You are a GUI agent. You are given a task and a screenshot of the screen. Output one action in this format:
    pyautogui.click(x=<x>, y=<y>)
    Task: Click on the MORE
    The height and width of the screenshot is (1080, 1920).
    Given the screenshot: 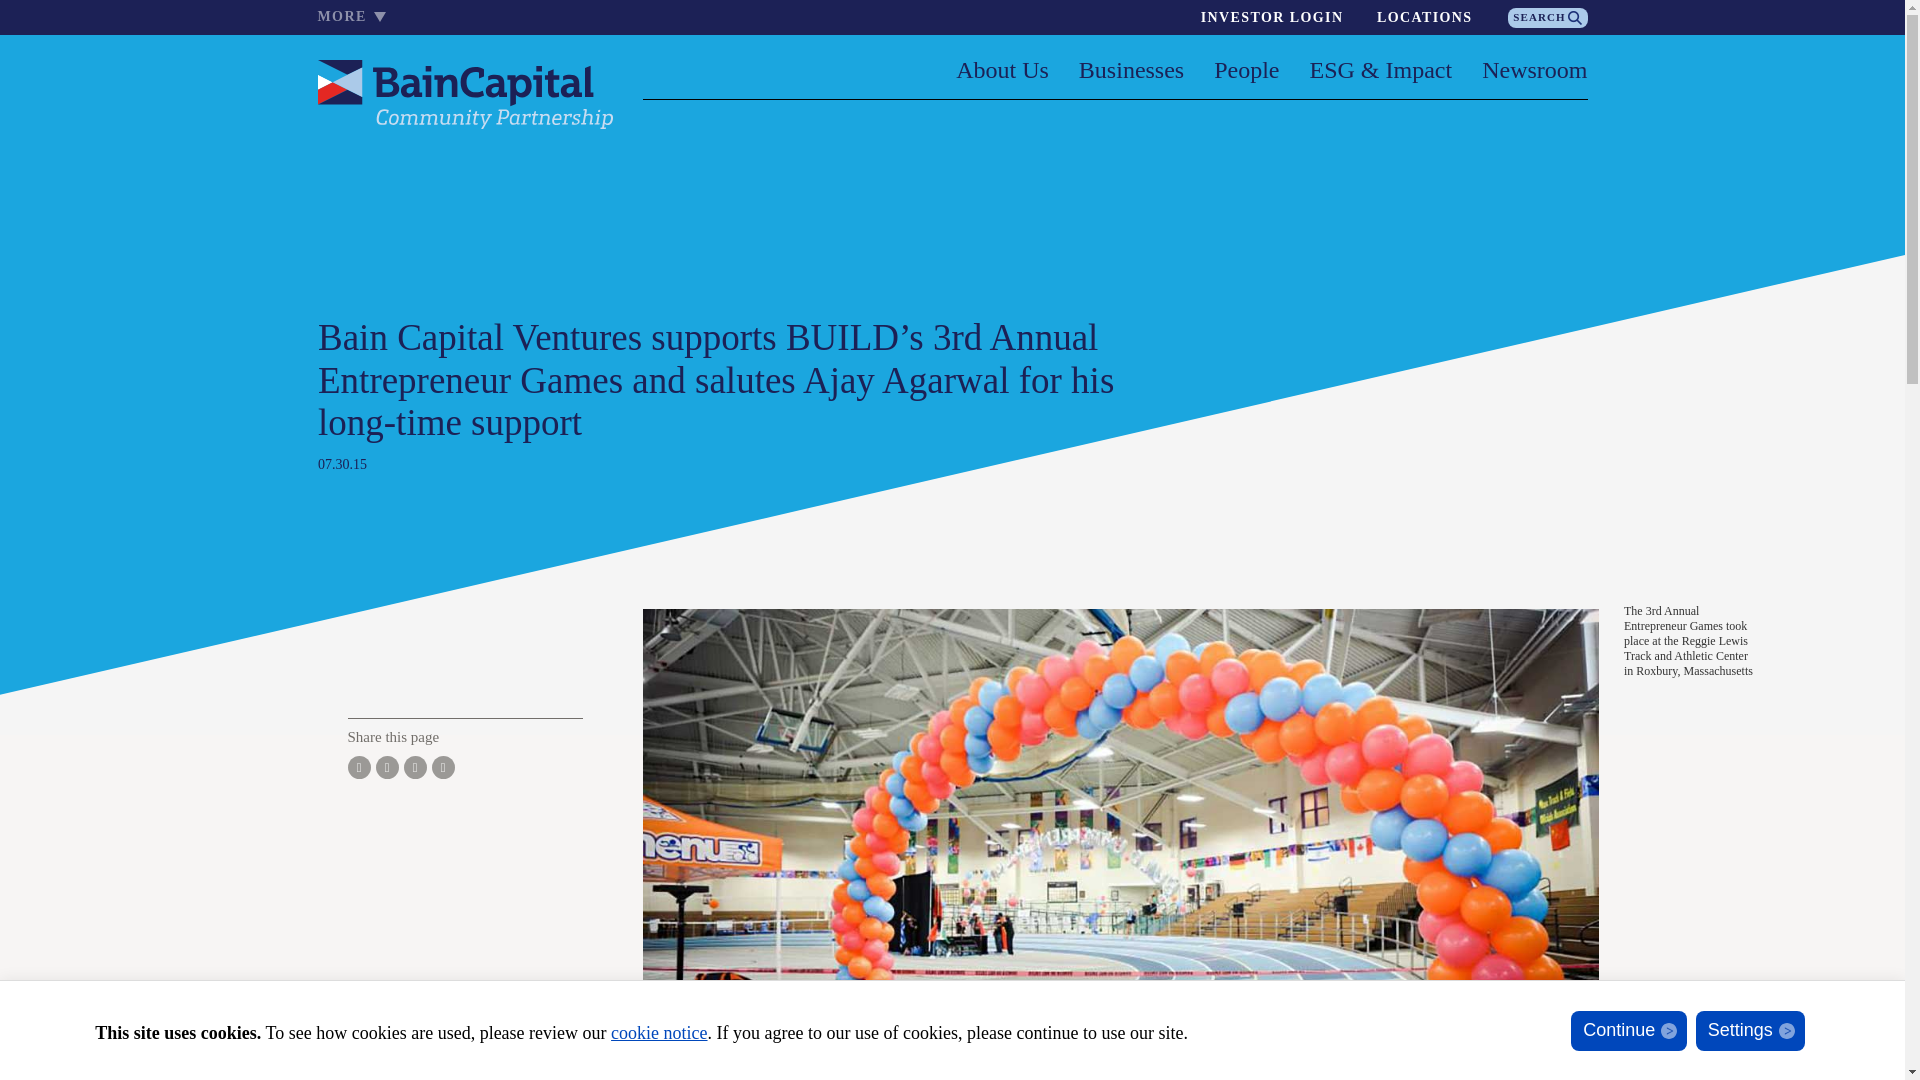 What is the action you would take?
    pyautogui.click(x=360, y=16)
    